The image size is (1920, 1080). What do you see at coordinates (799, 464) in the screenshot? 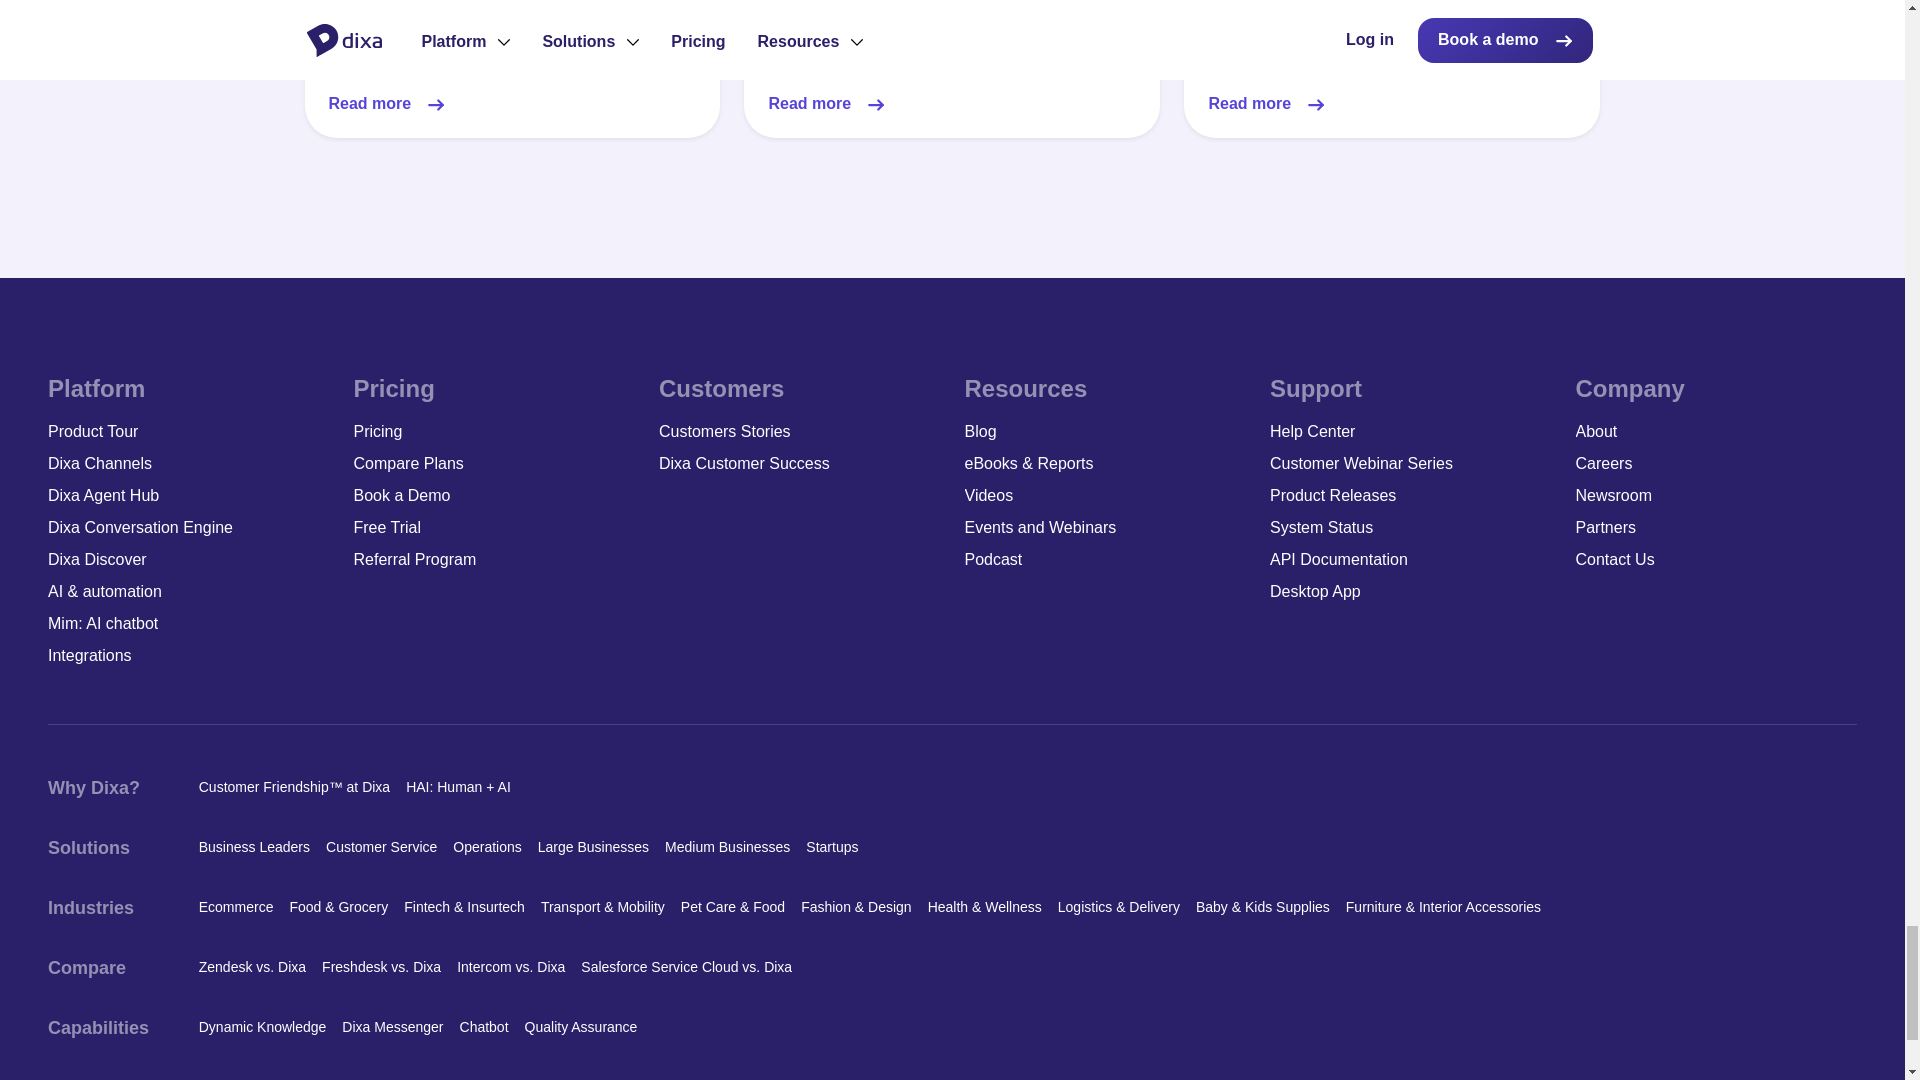
I see `Dixa Customer Success` at bounding box center [799, 464].